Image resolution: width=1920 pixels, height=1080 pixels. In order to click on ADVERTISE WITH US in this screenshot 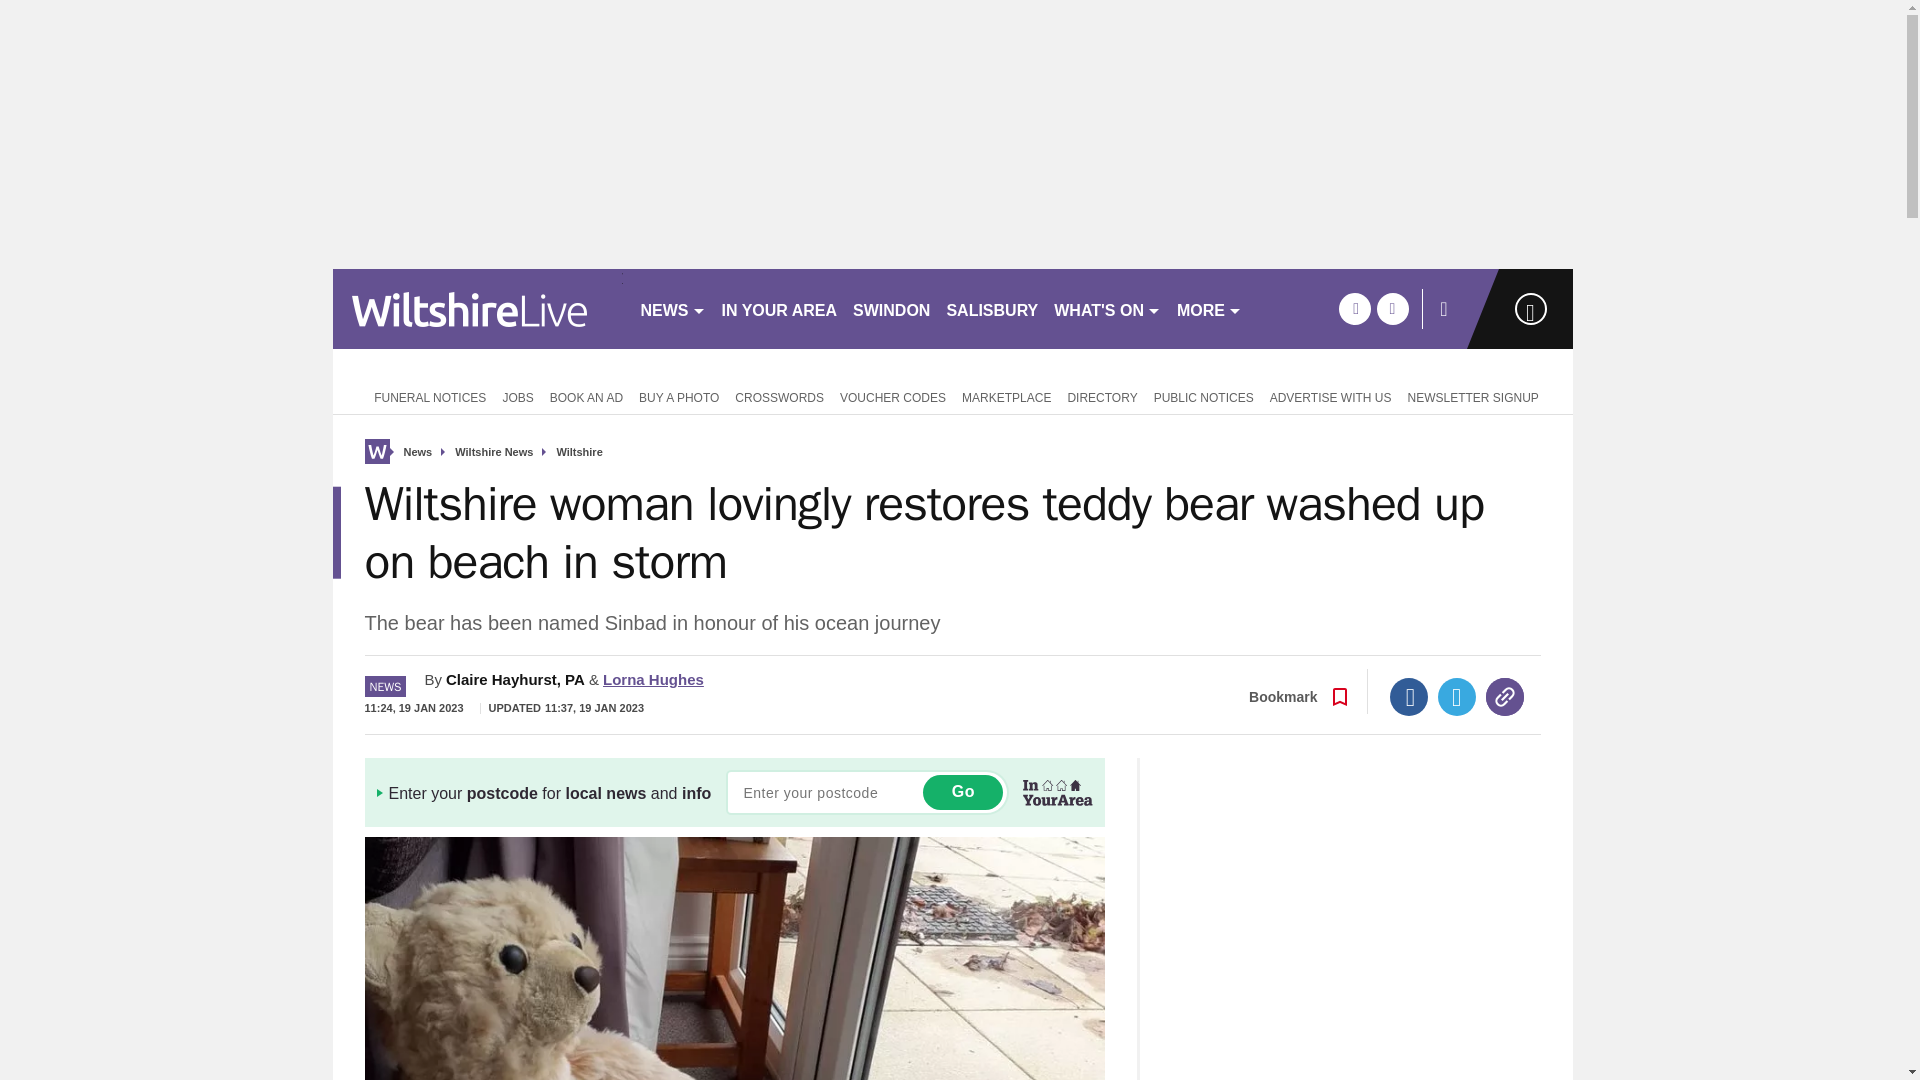, I will do `click(1330, 396)`.